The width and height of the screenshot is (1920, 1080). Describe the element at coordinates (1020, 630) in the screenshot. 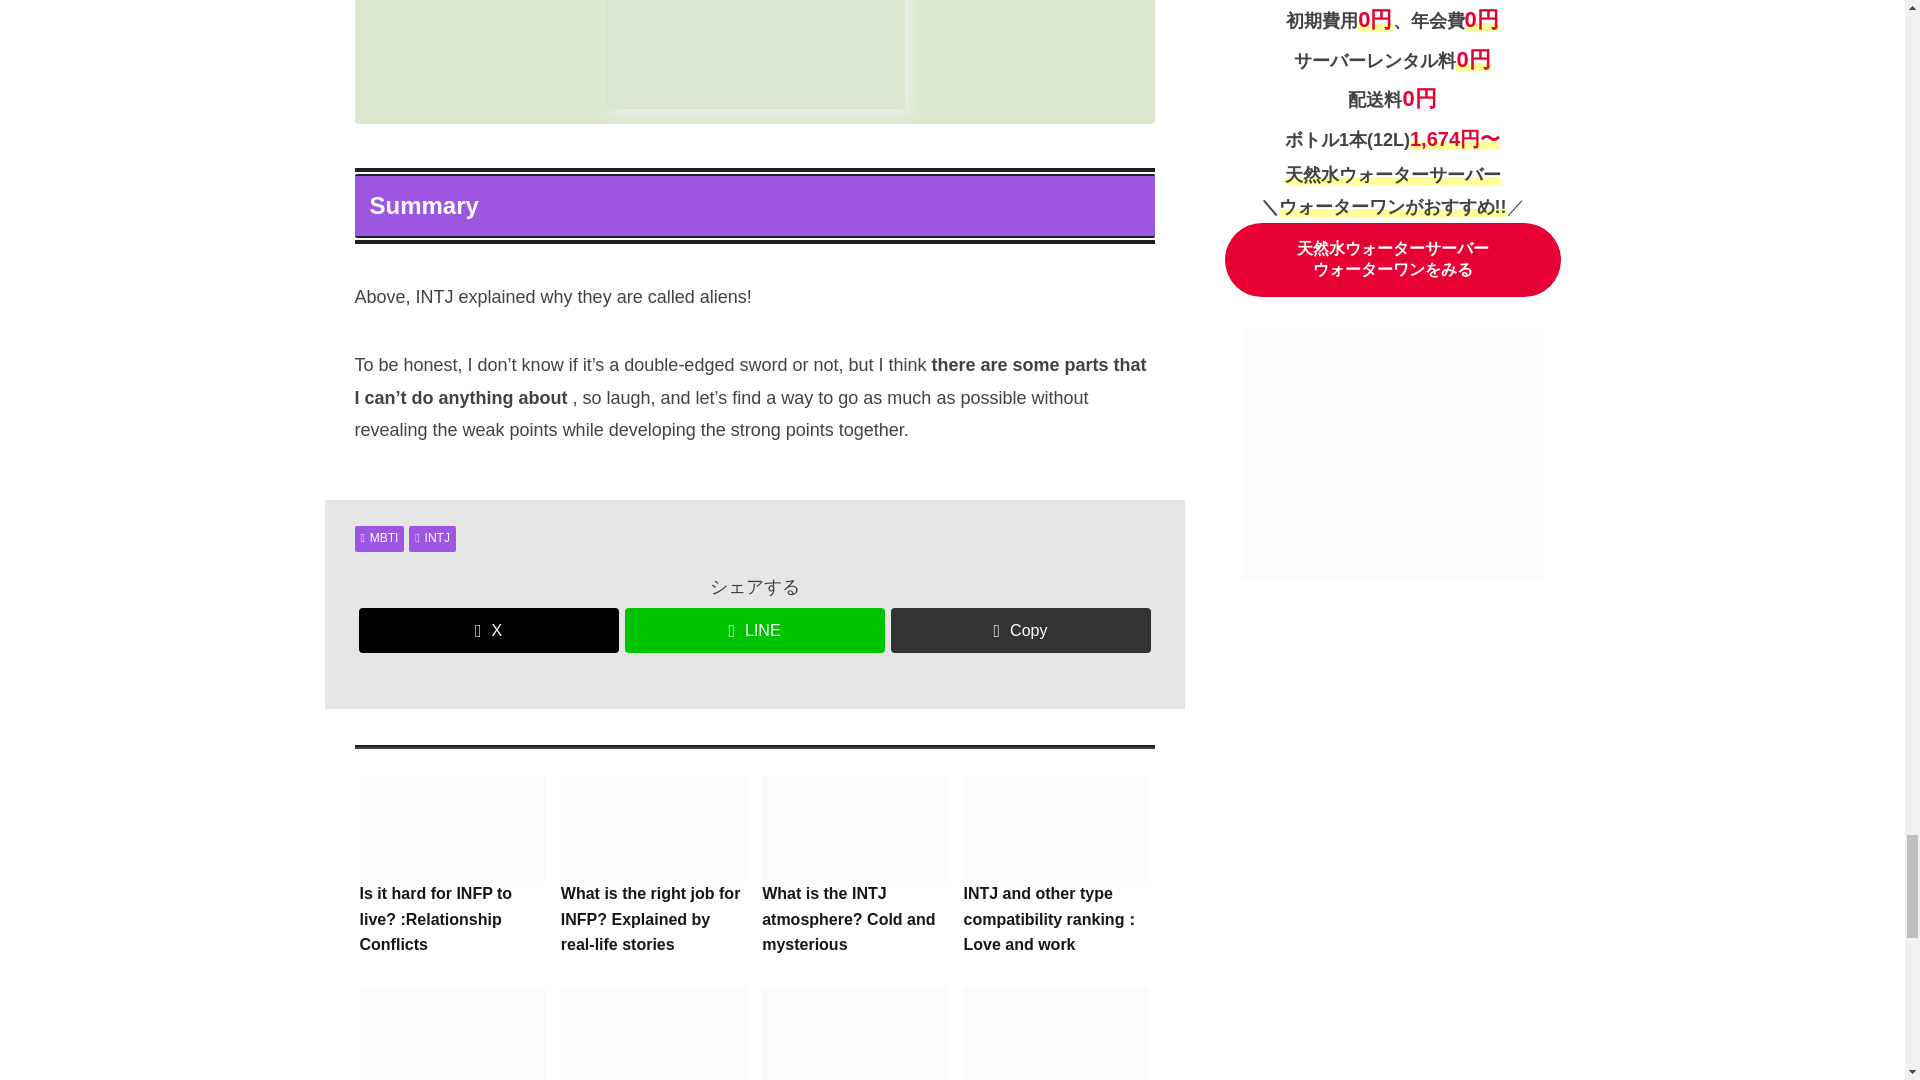

I see `Copy` at that location.